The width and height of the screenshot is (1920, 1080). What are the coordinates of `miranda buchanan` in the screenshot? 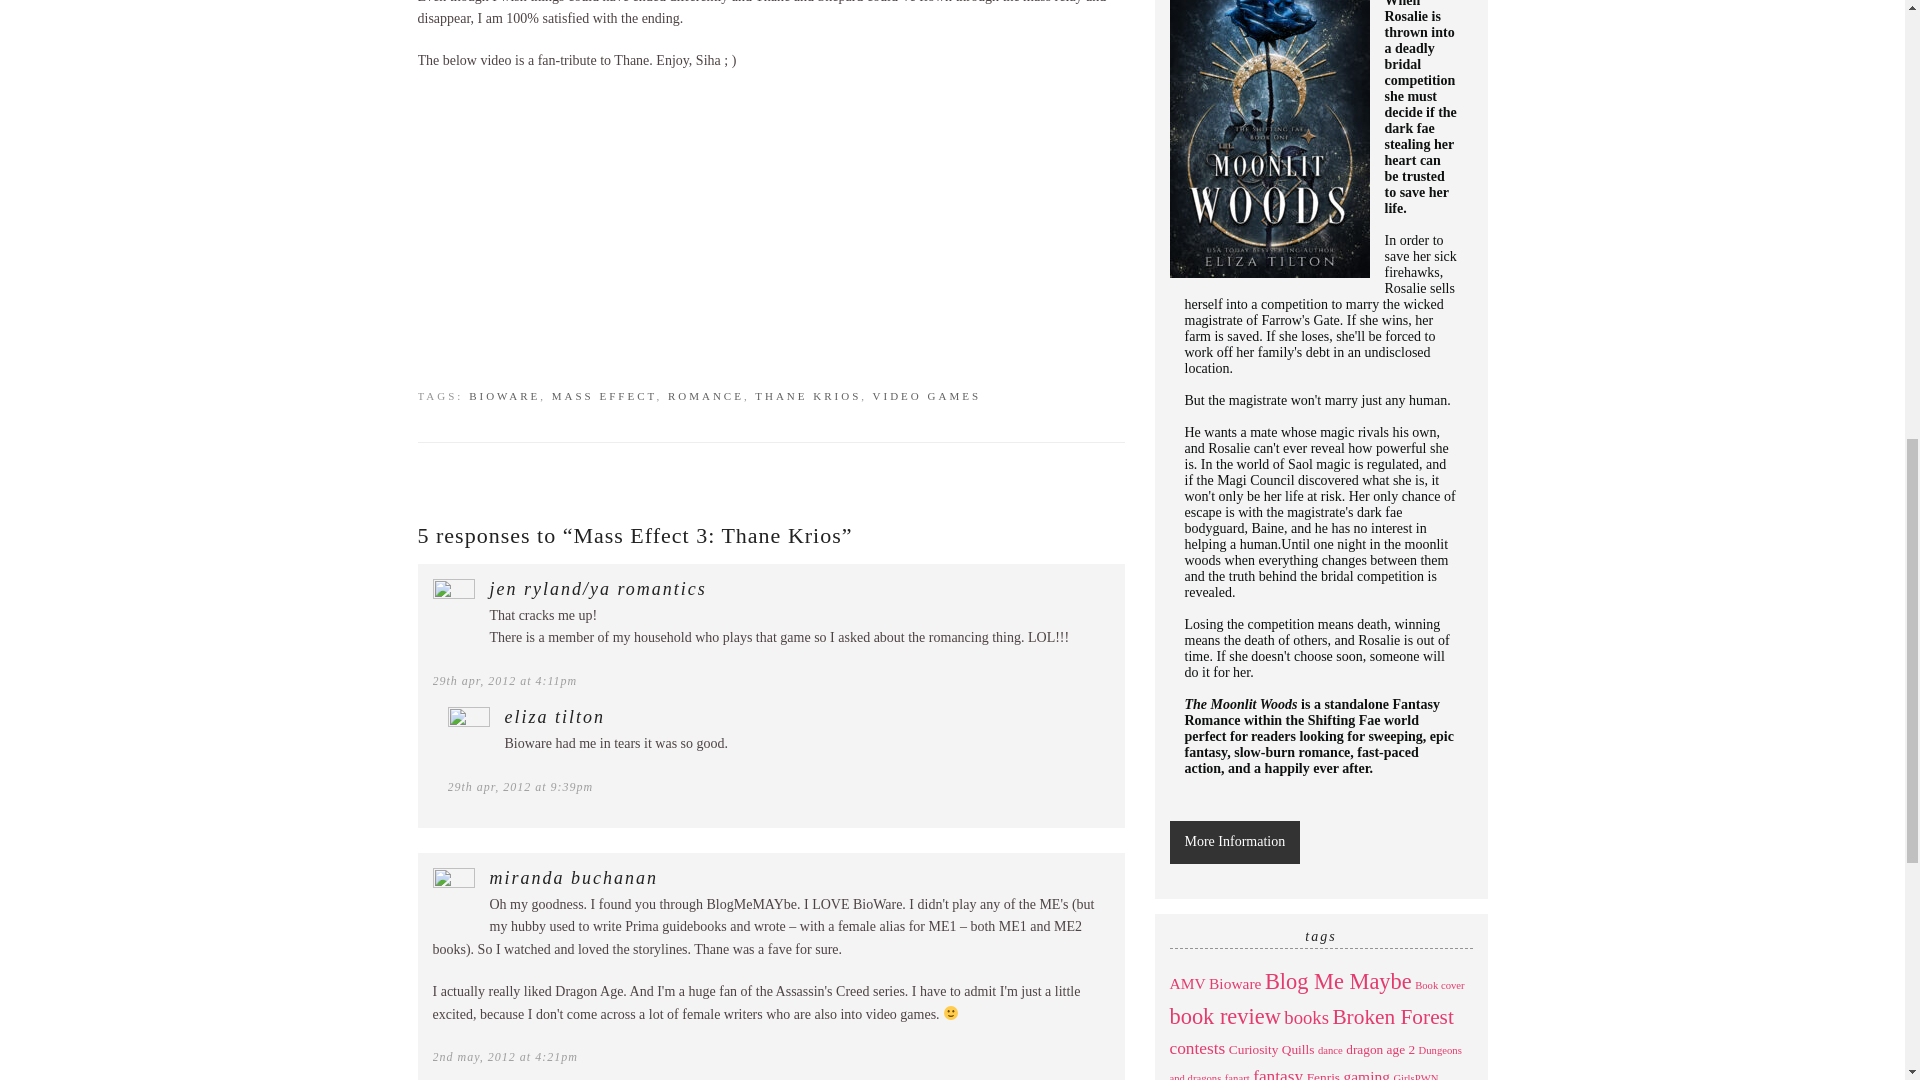 It's located at (574, 878).